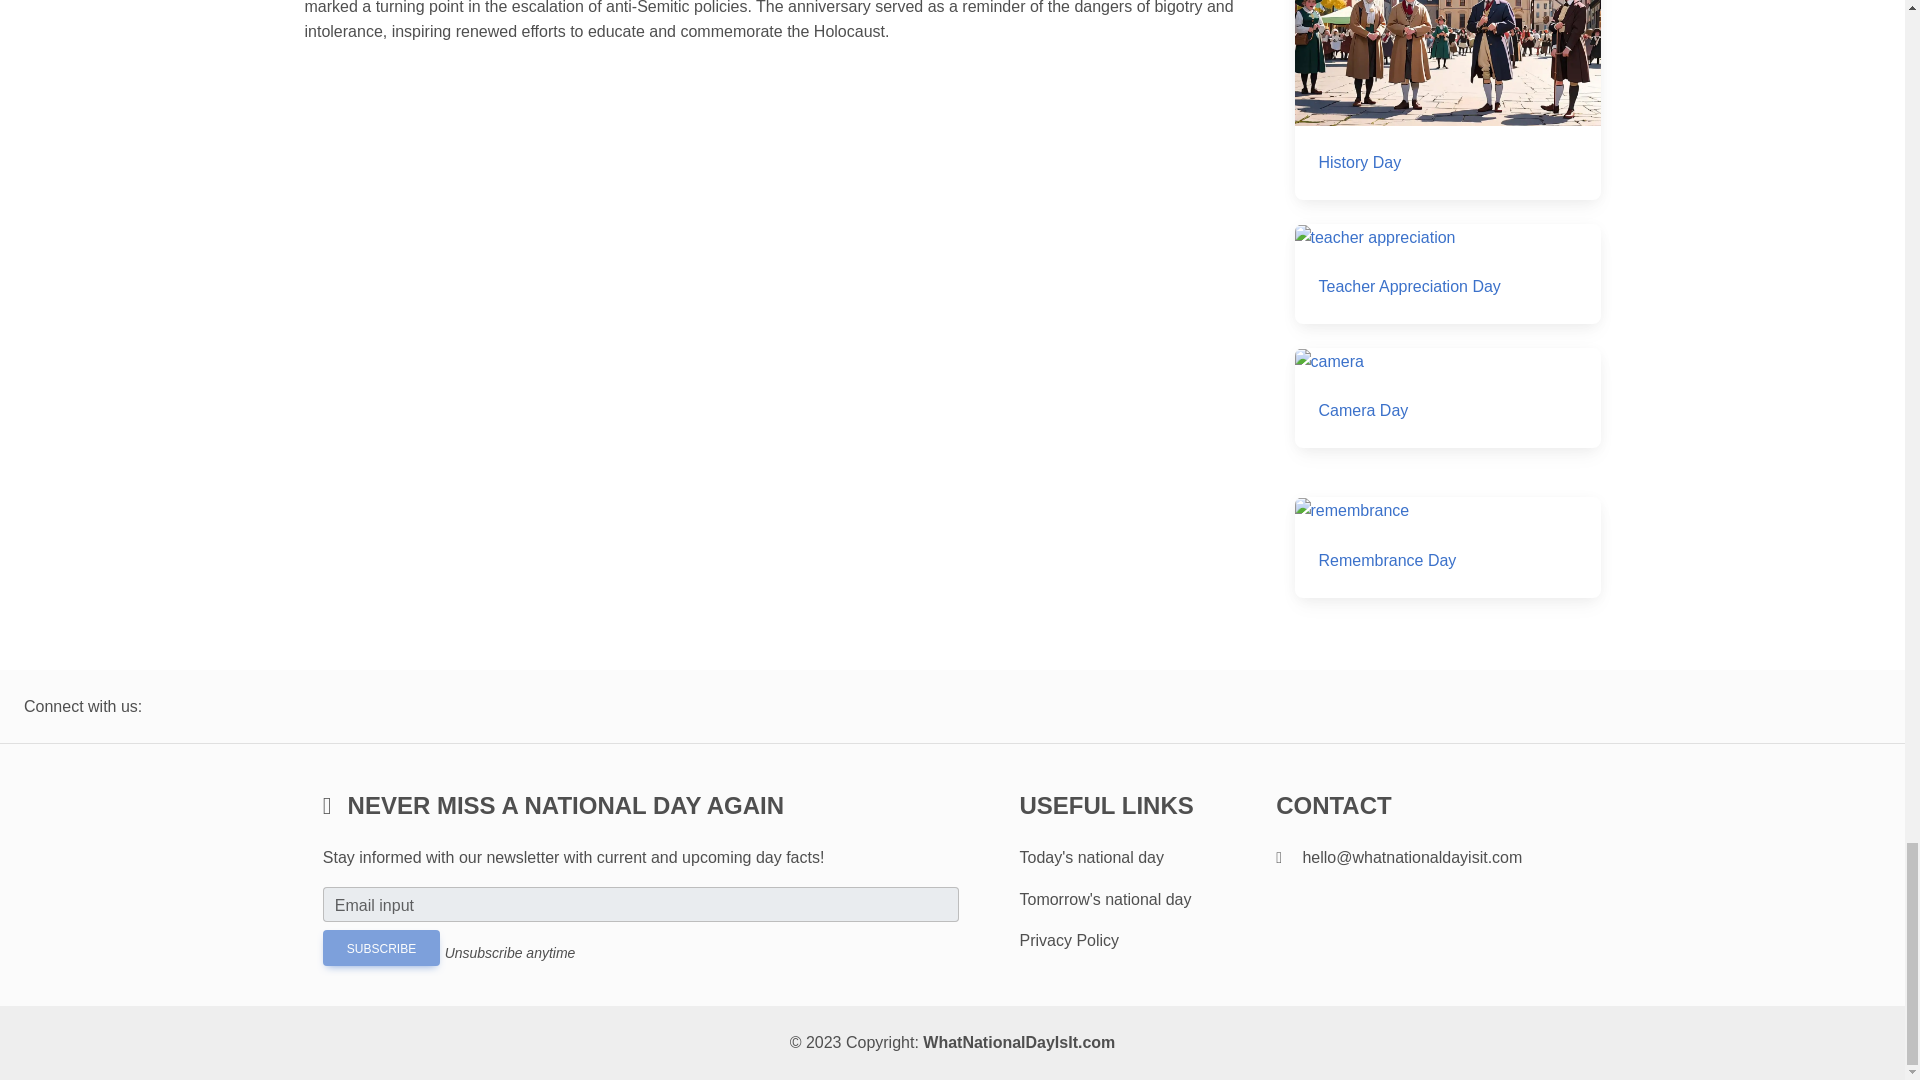 The image size is (1920, 1080). Describe the element at coordinates (1091, 857) in the screenshot. I see `Today's national day` at that location.